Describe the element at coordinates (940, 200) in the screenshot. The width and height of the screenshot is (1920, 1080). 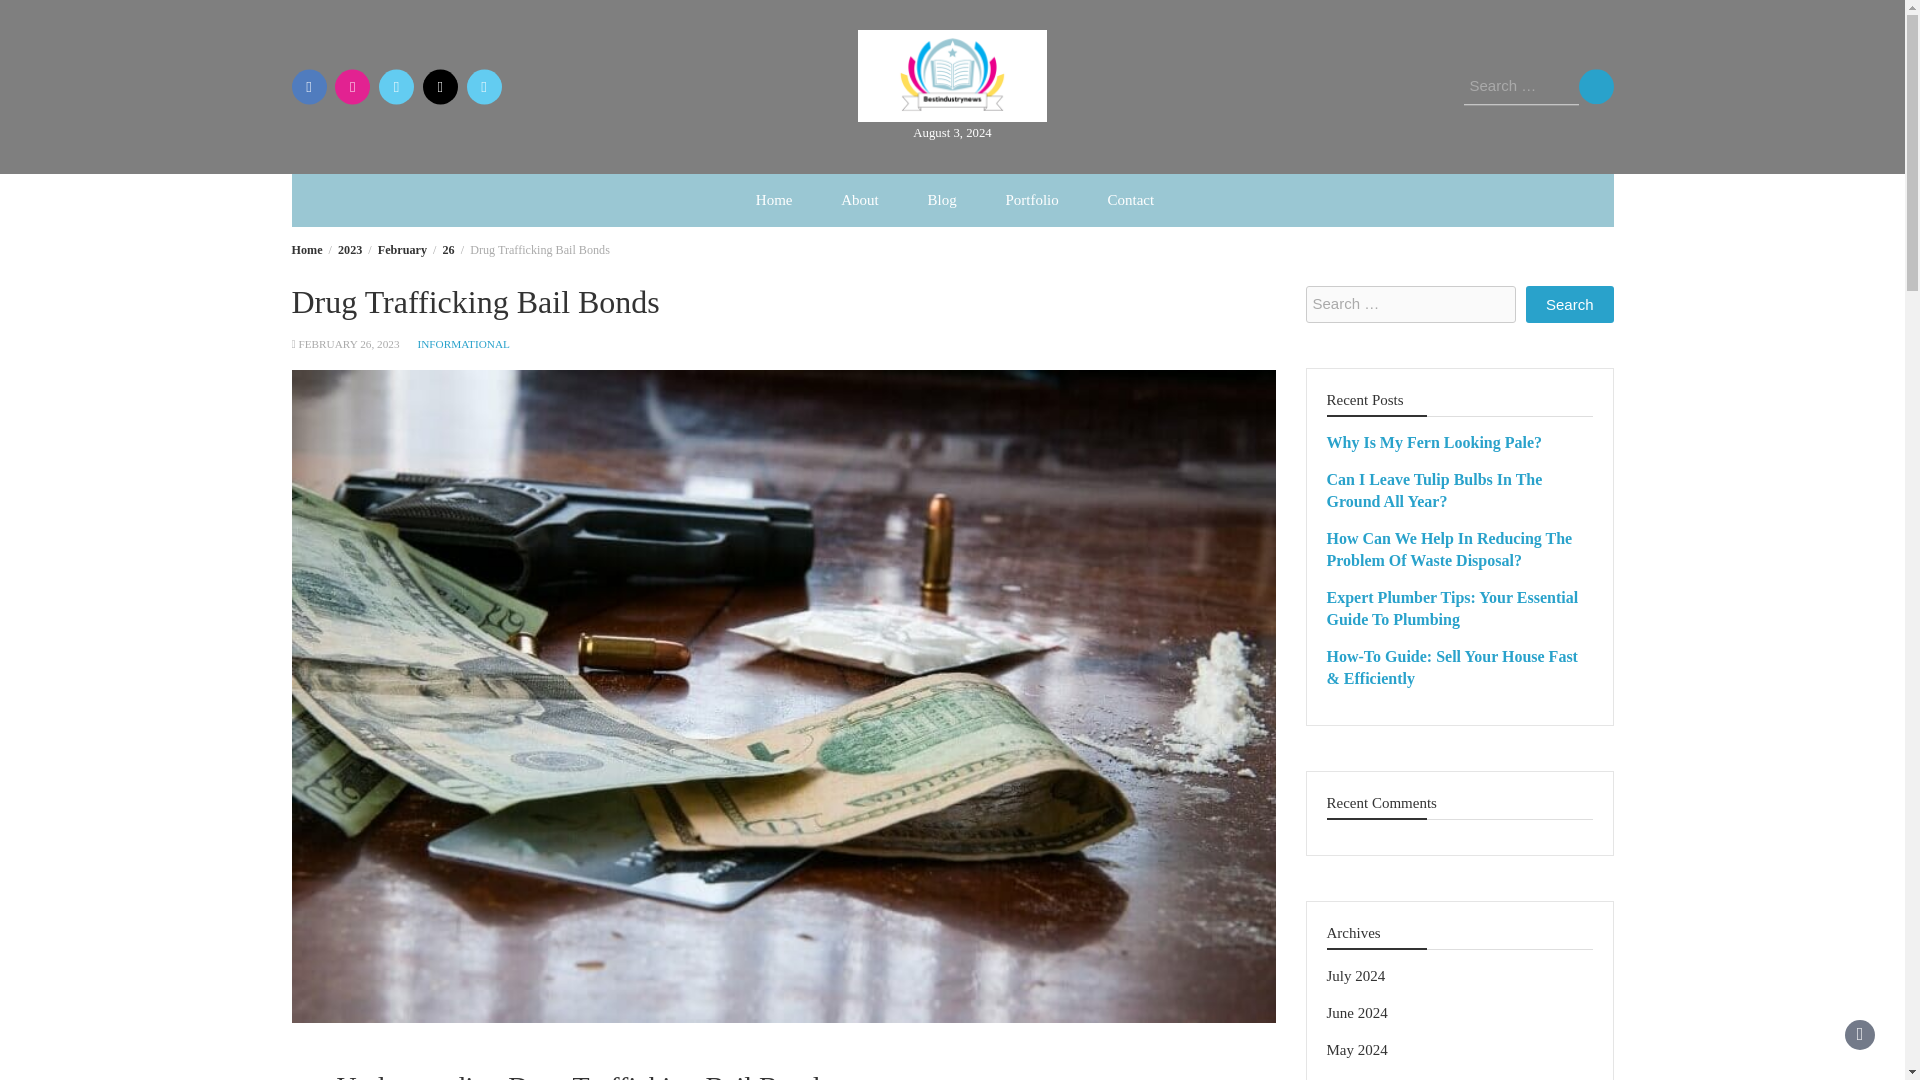
I see `Blog` at that location.